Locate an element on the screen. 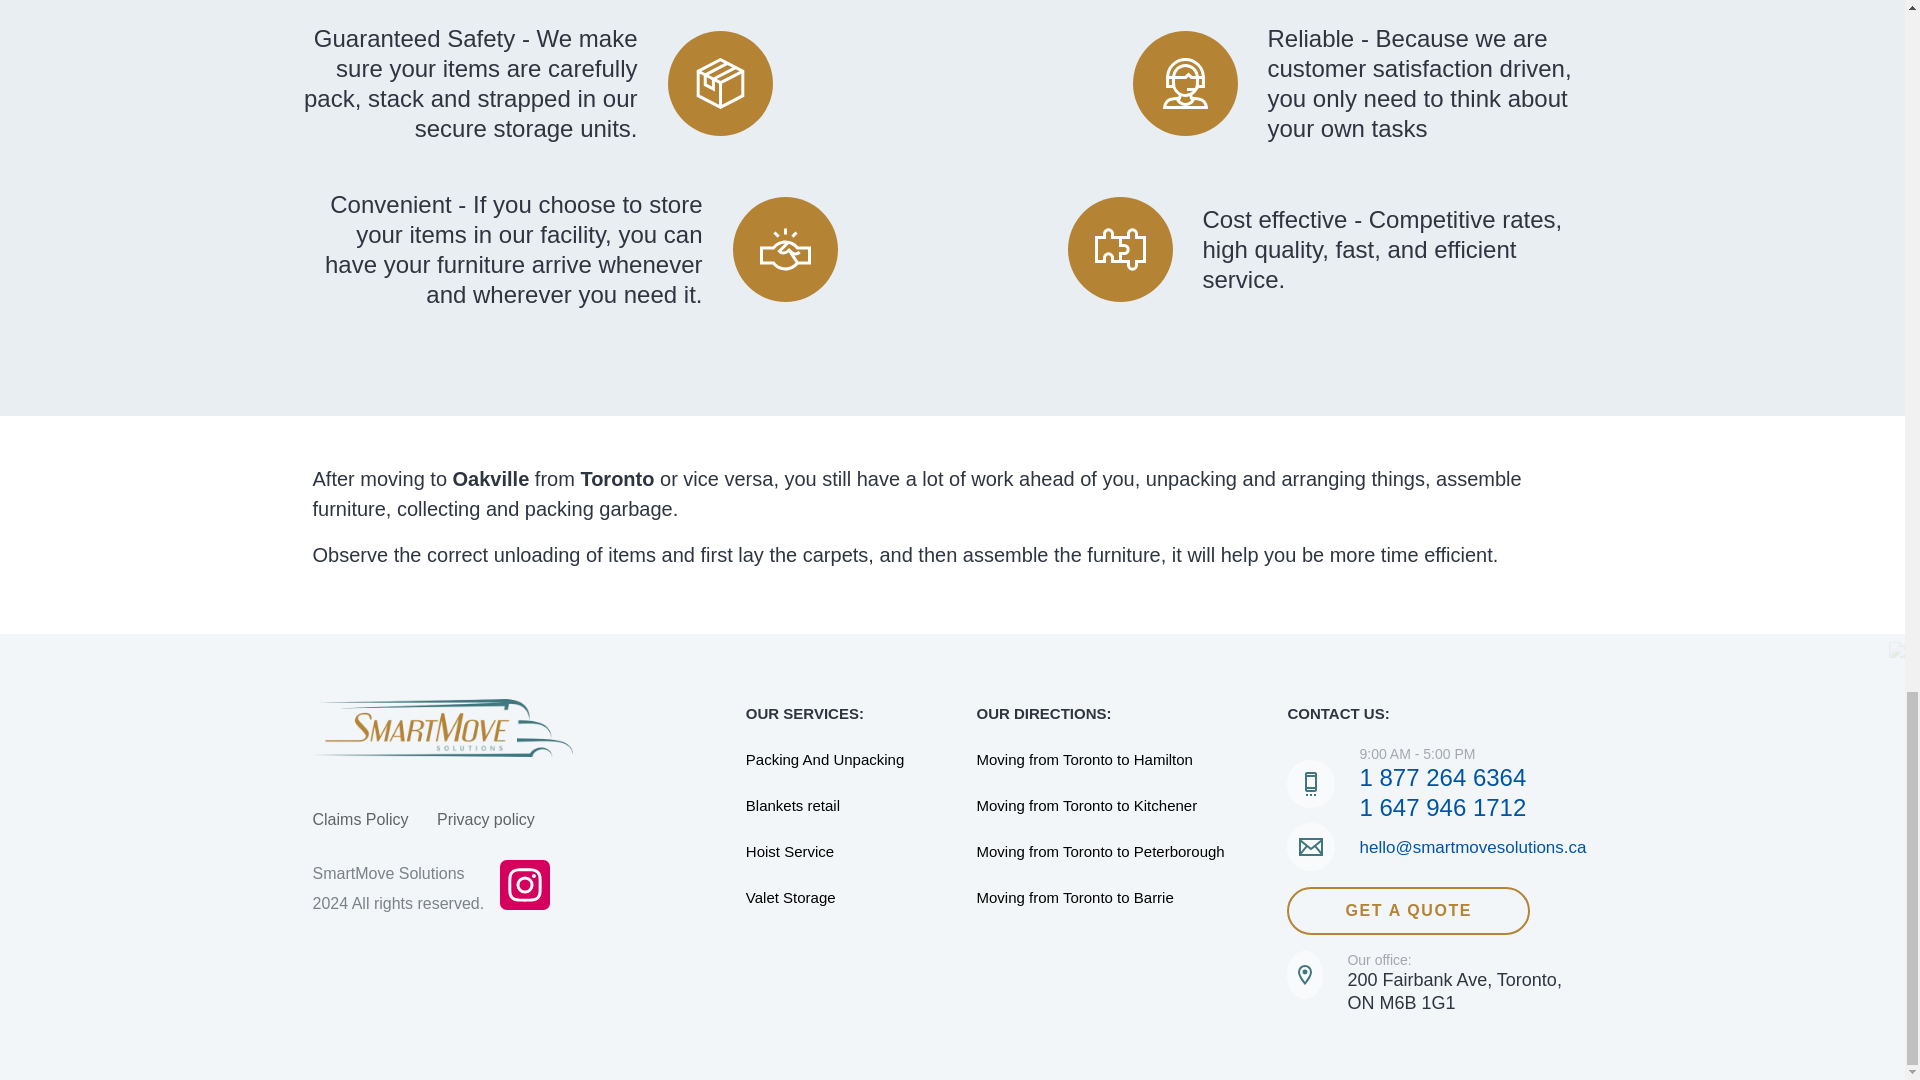  Blankets retail is located at coordinates (844, 805).